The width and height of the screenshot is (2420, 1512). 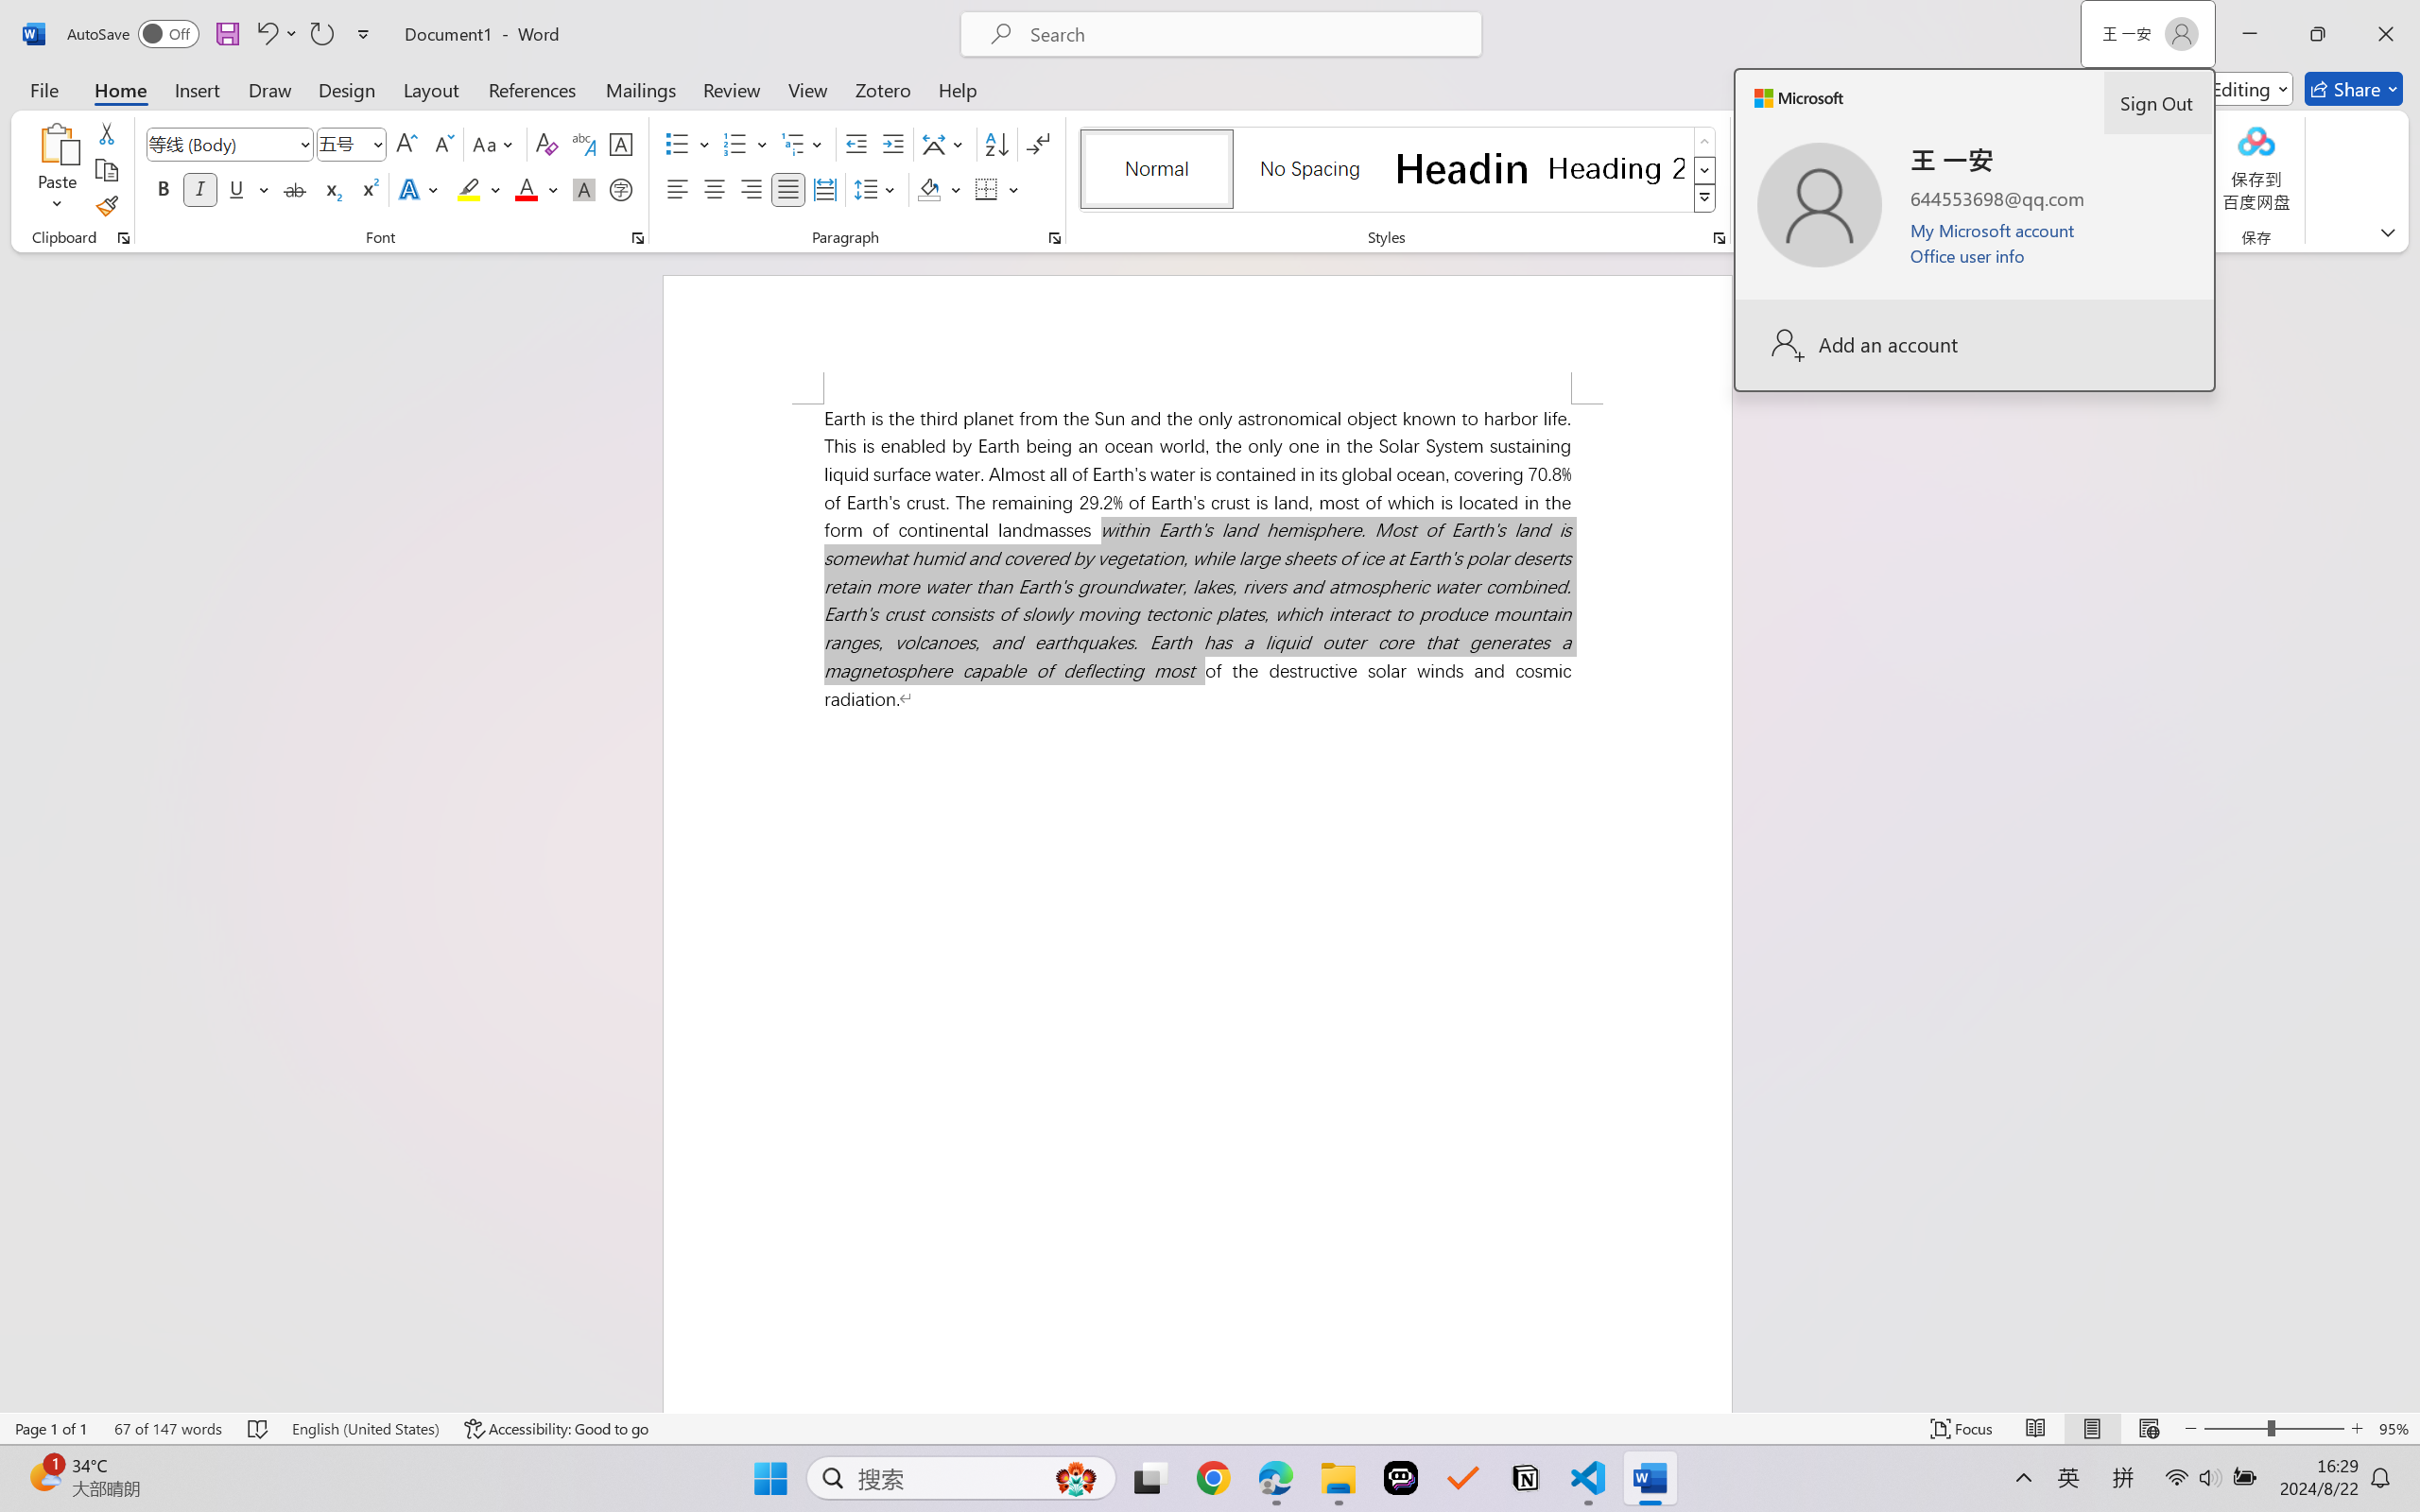 I want to click on Notion, so click(x=1526, y=1478).